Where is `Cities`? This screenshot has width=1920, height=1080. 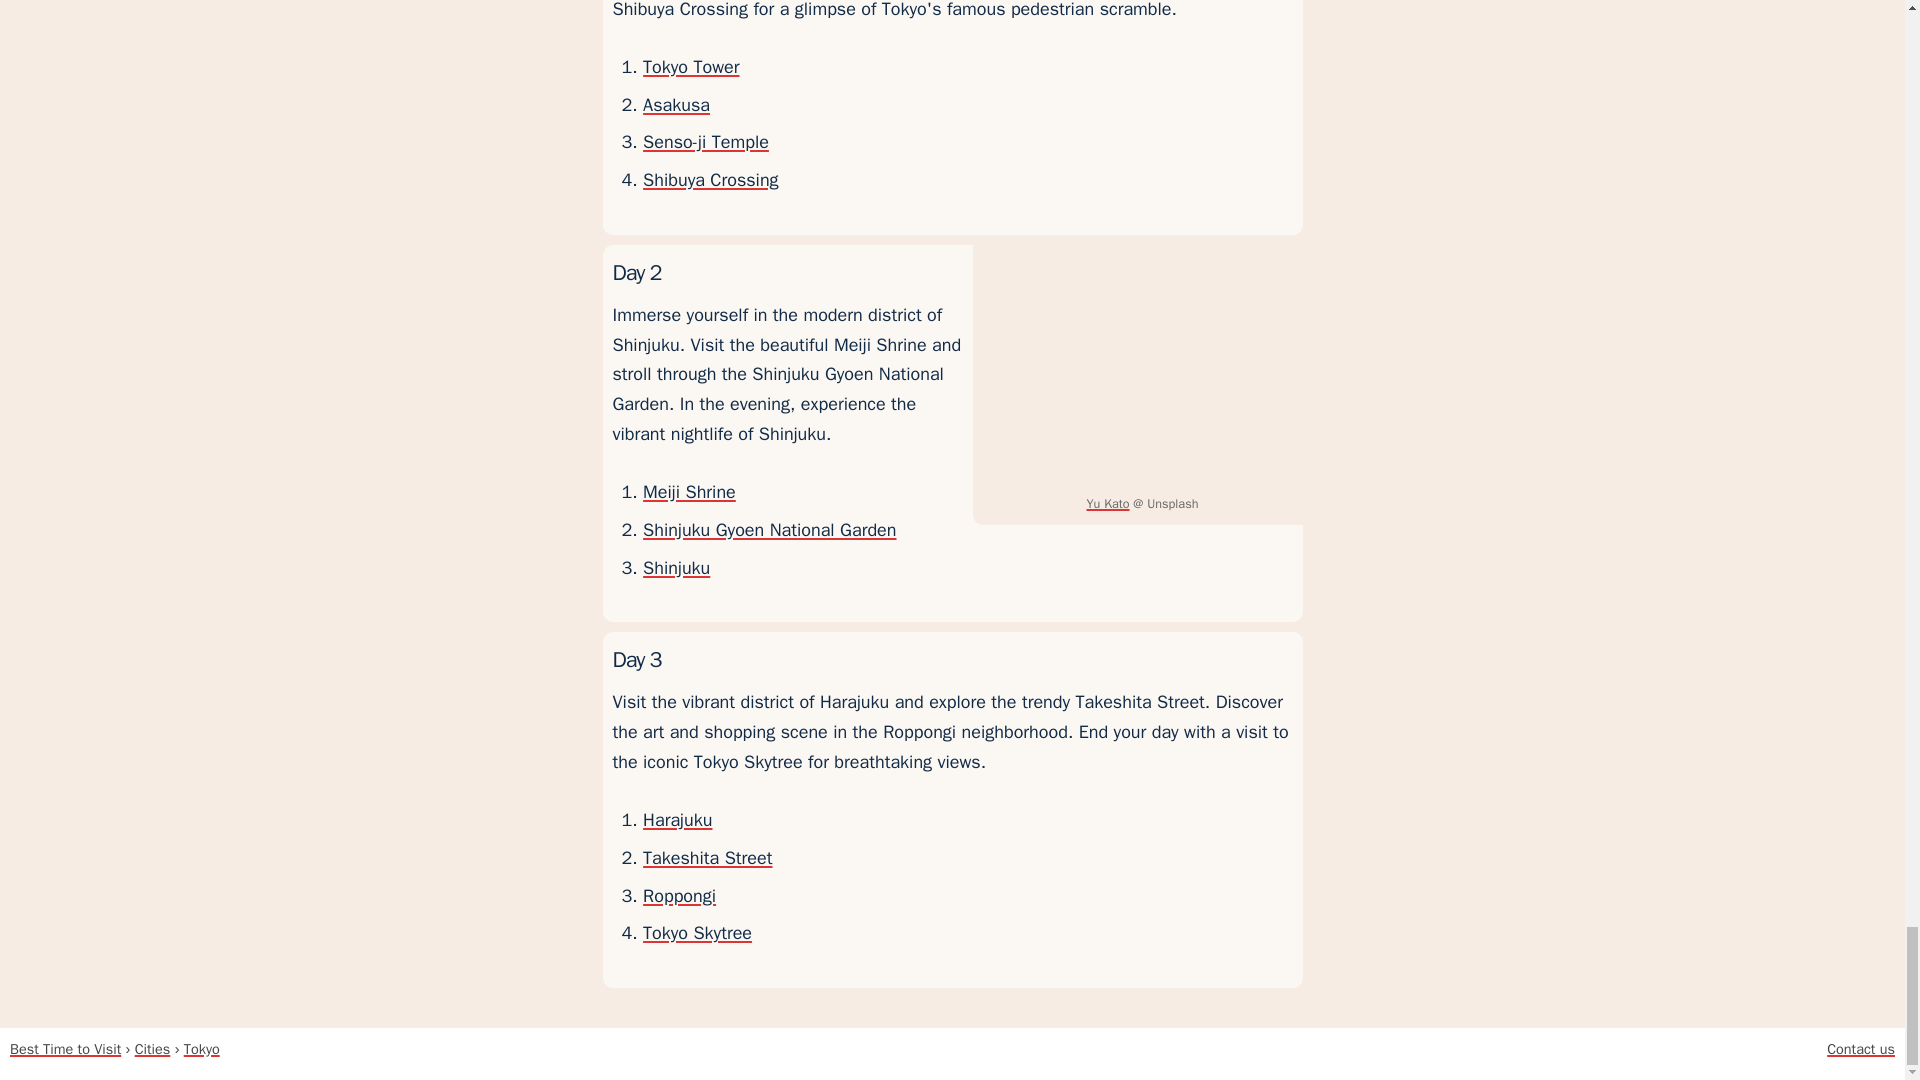 Cities is located at coordinates (152, 1049).